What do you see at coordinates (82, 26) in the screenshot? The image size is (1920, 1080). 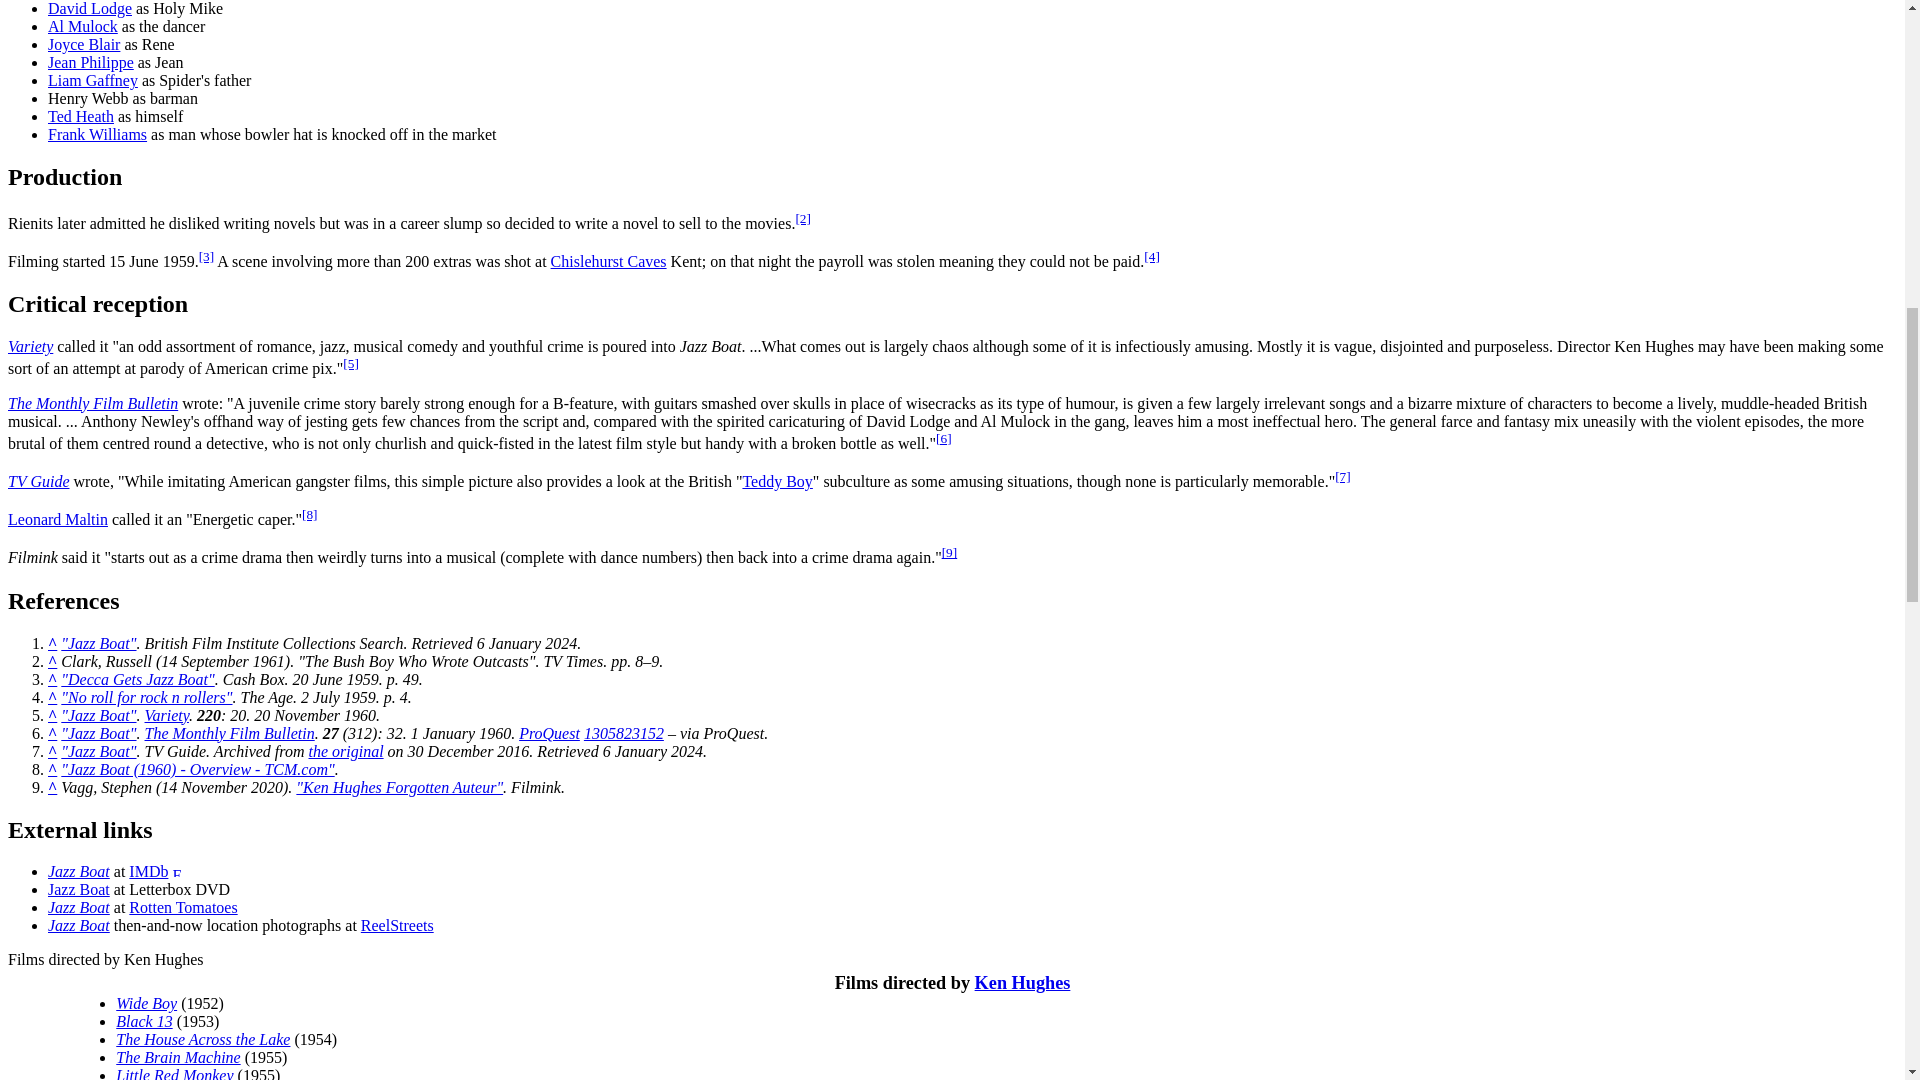 I see `Al Mulock` at bounding box center [82, 26].